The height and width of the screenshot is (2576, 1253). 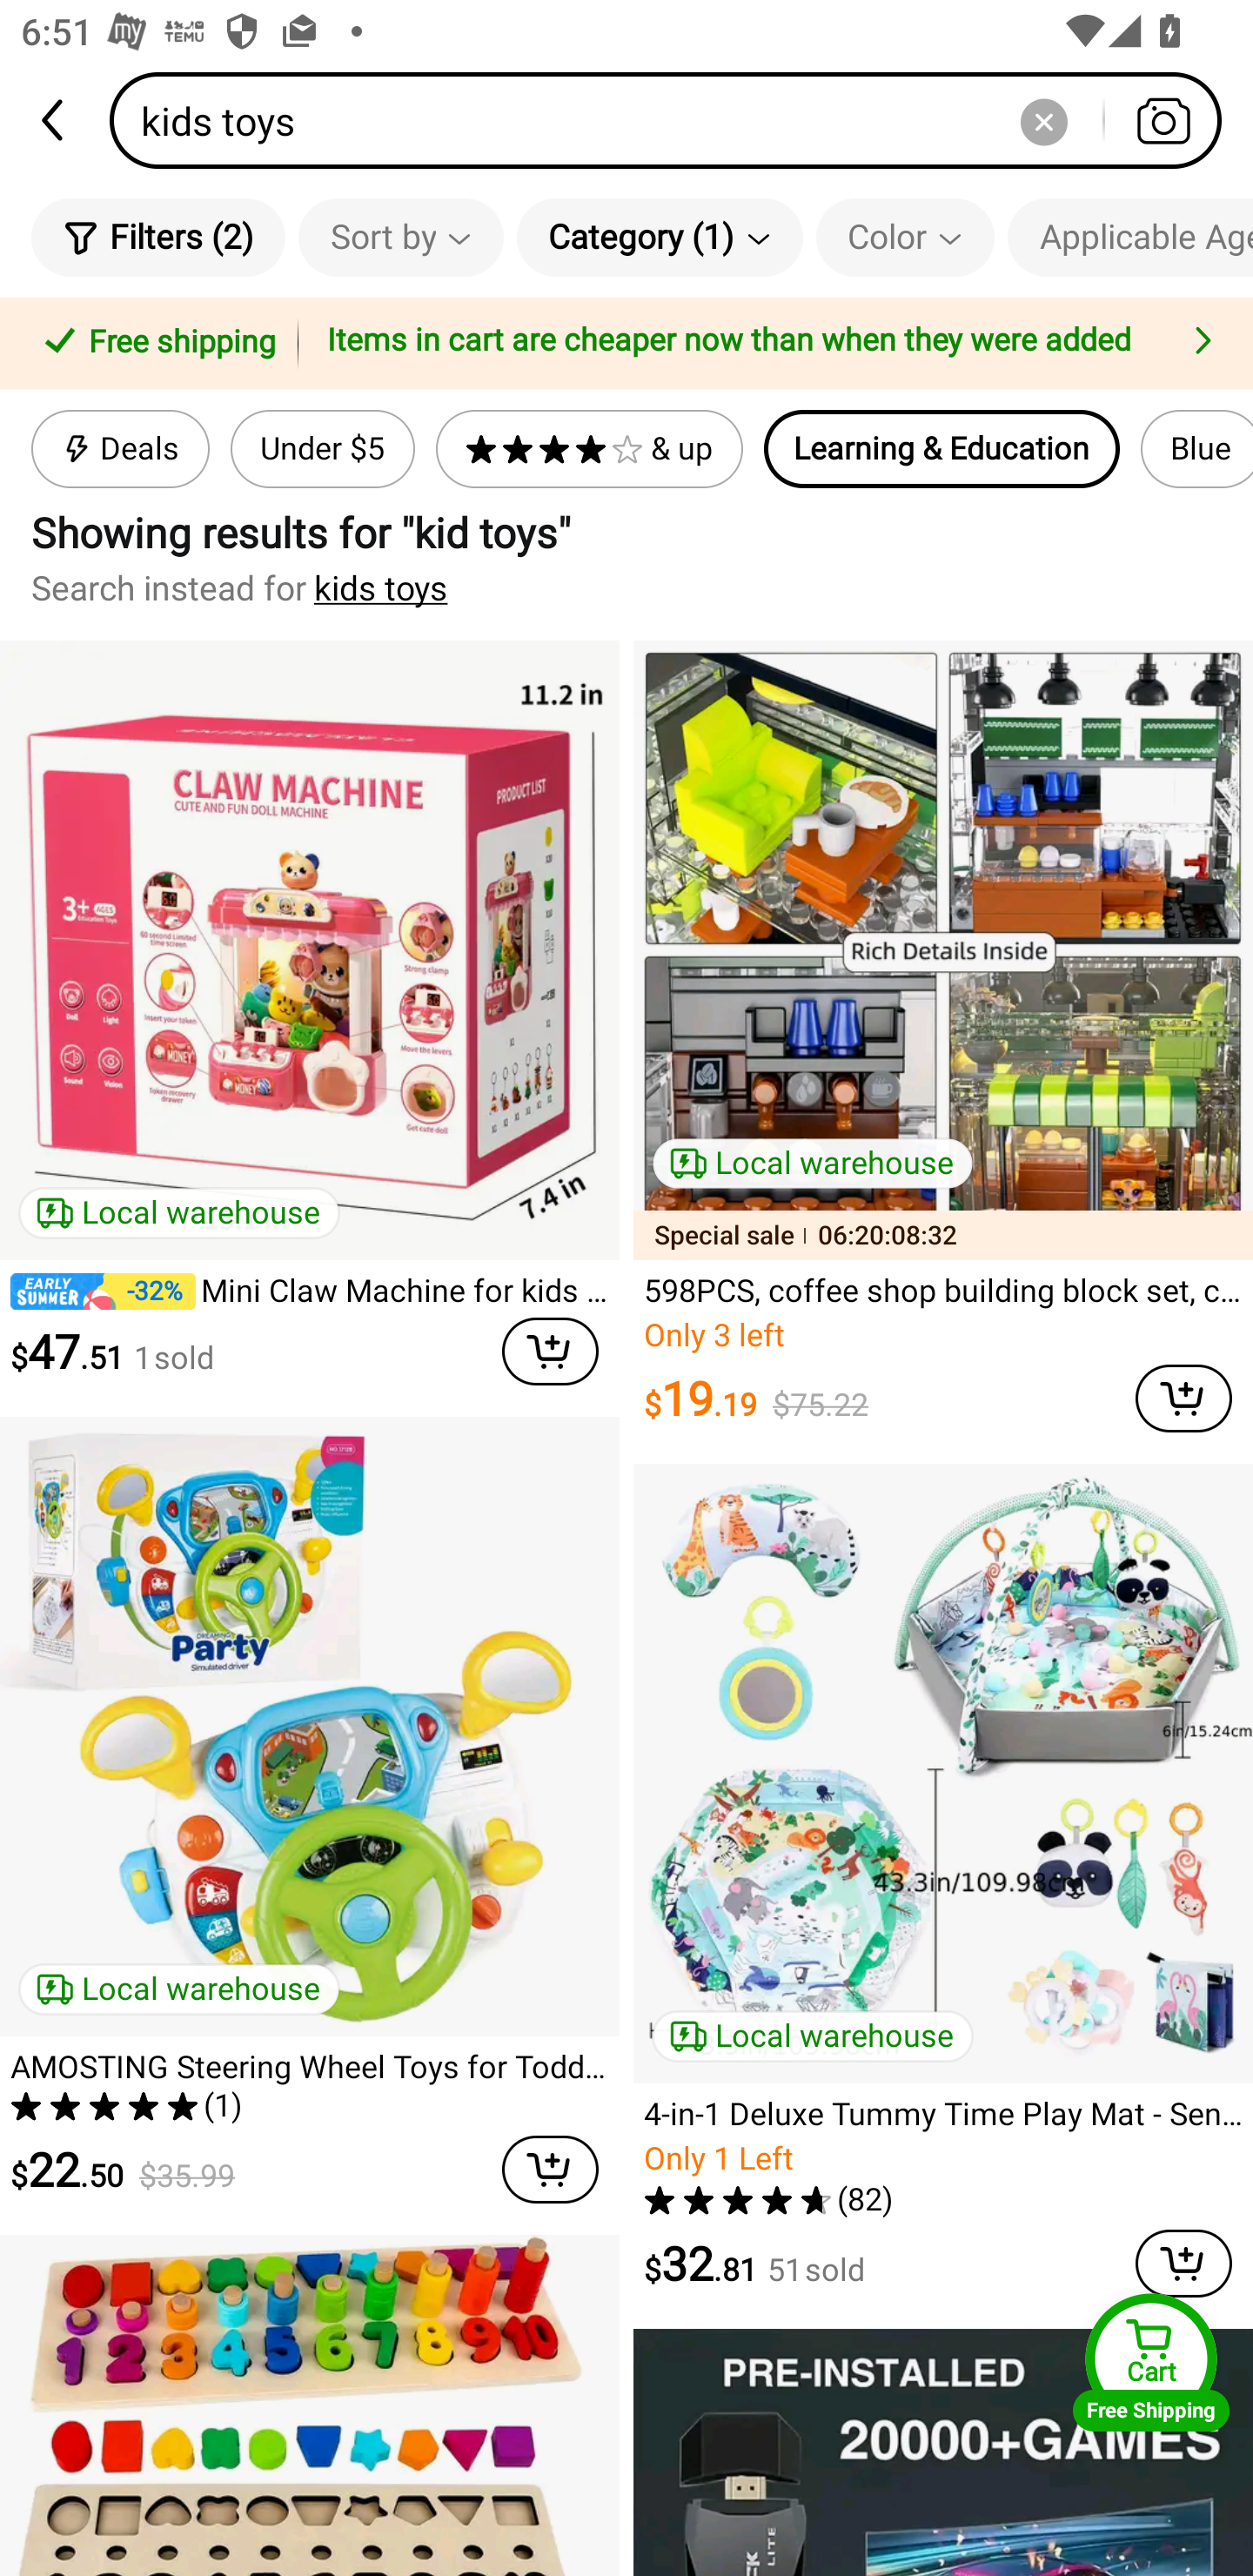 I want to click on cart delete, so click(x=1183, y=2264).